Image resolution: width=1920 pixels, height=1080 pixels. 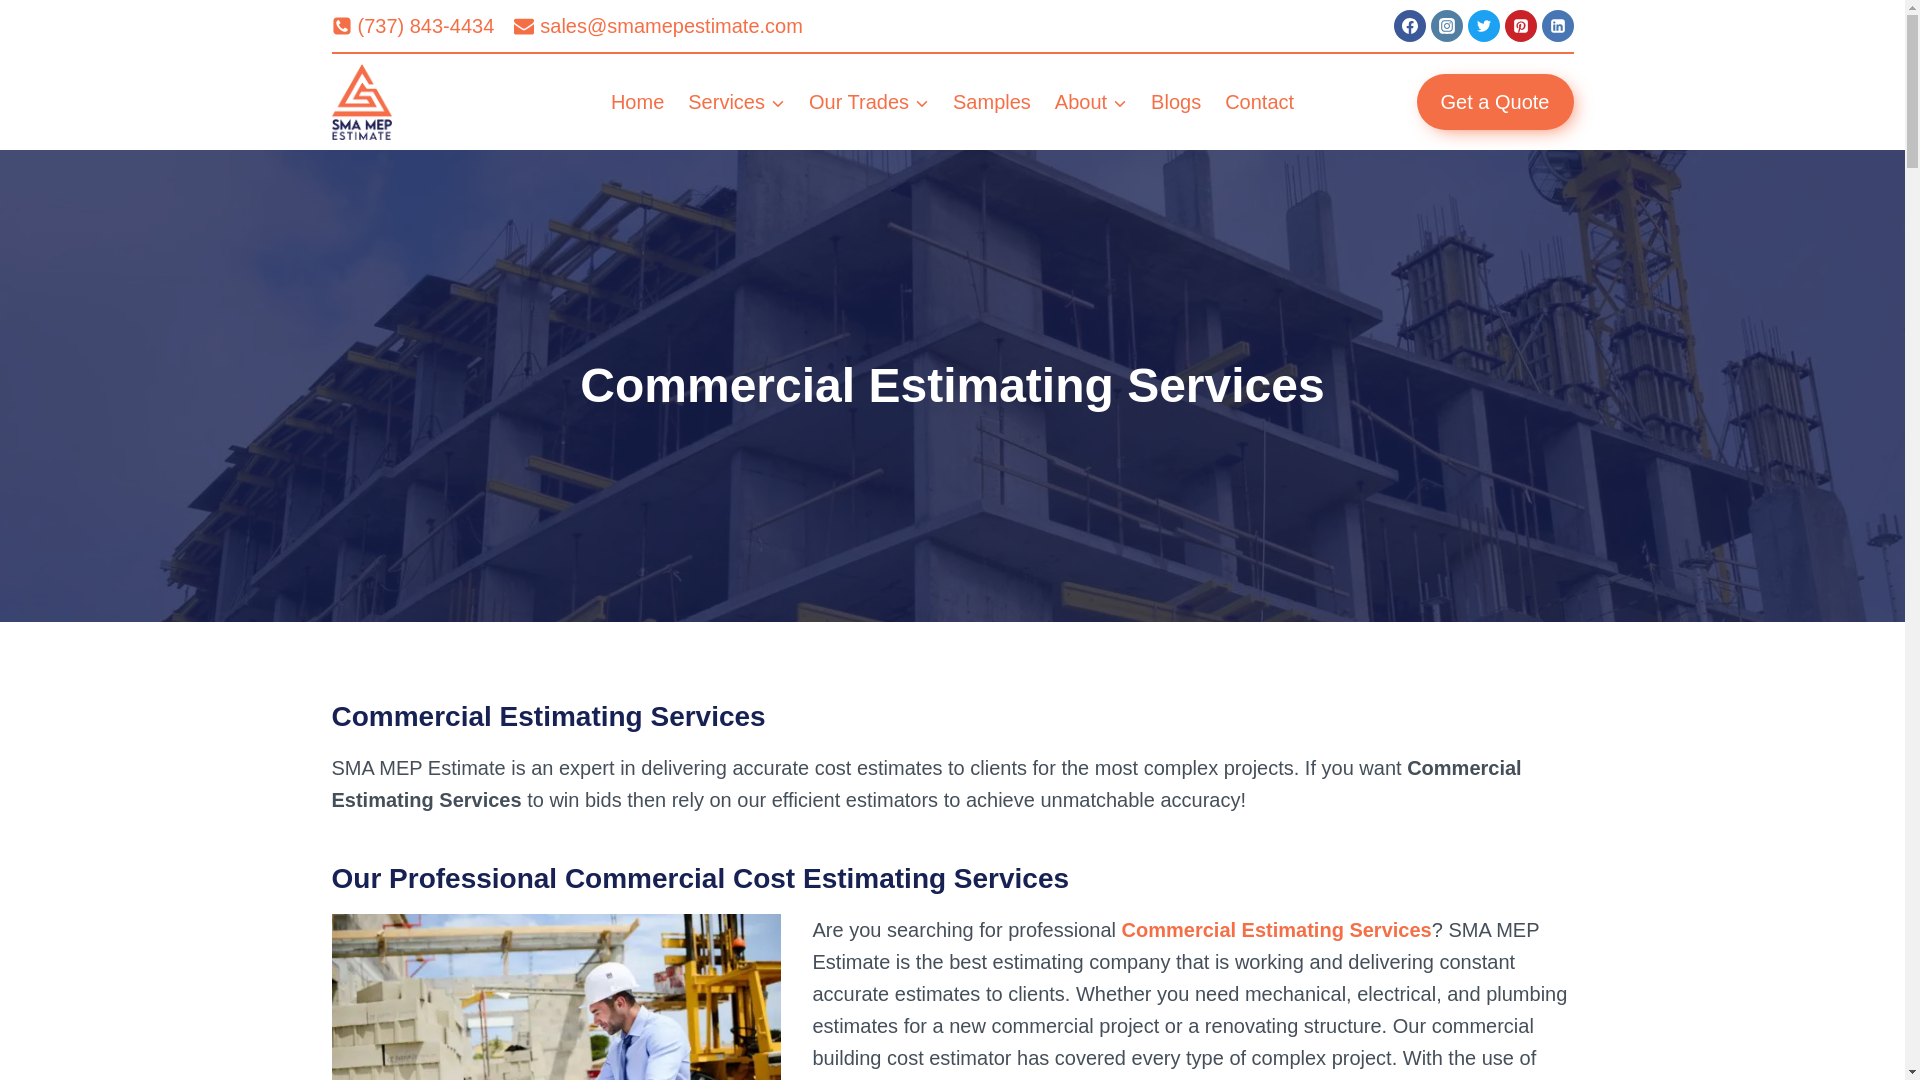 I want to click on Samples, so click(x=991, y=102).